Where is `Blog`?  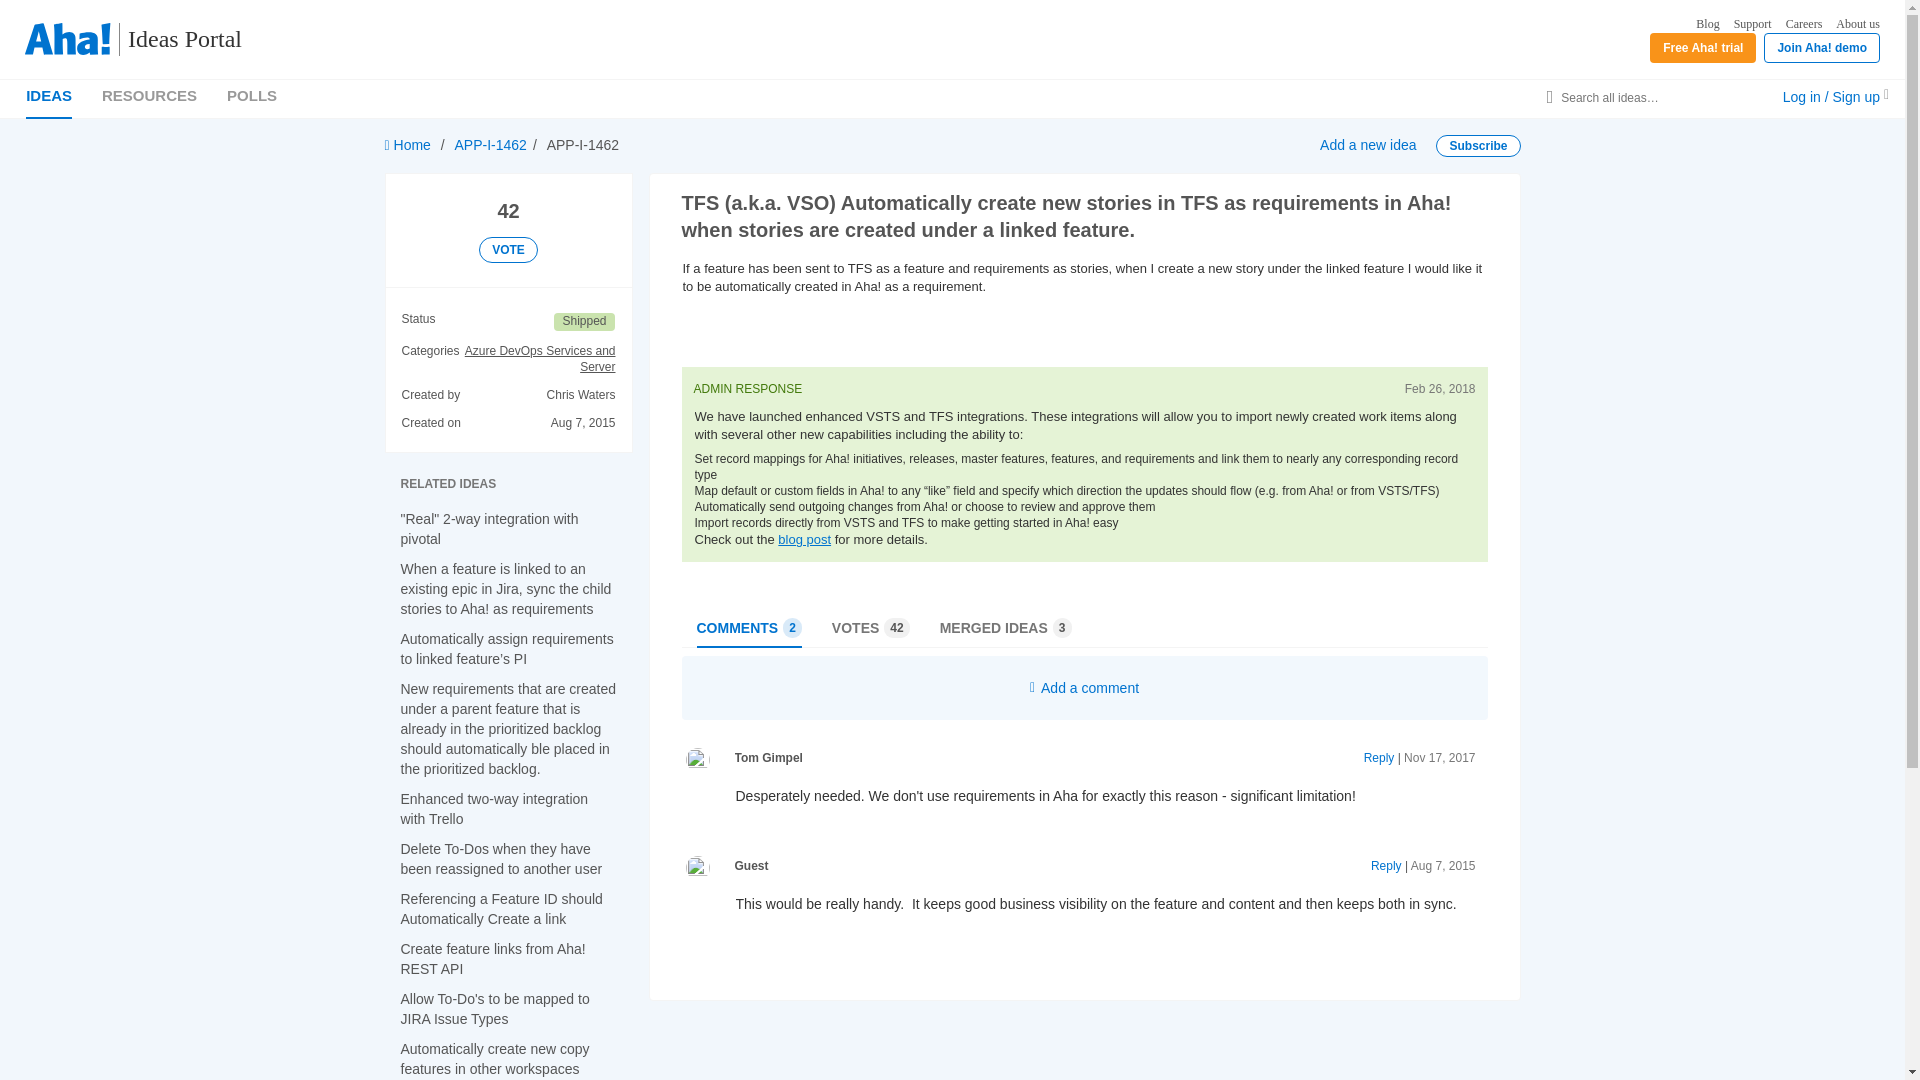
Blog is located at coordinates (1706, 24).